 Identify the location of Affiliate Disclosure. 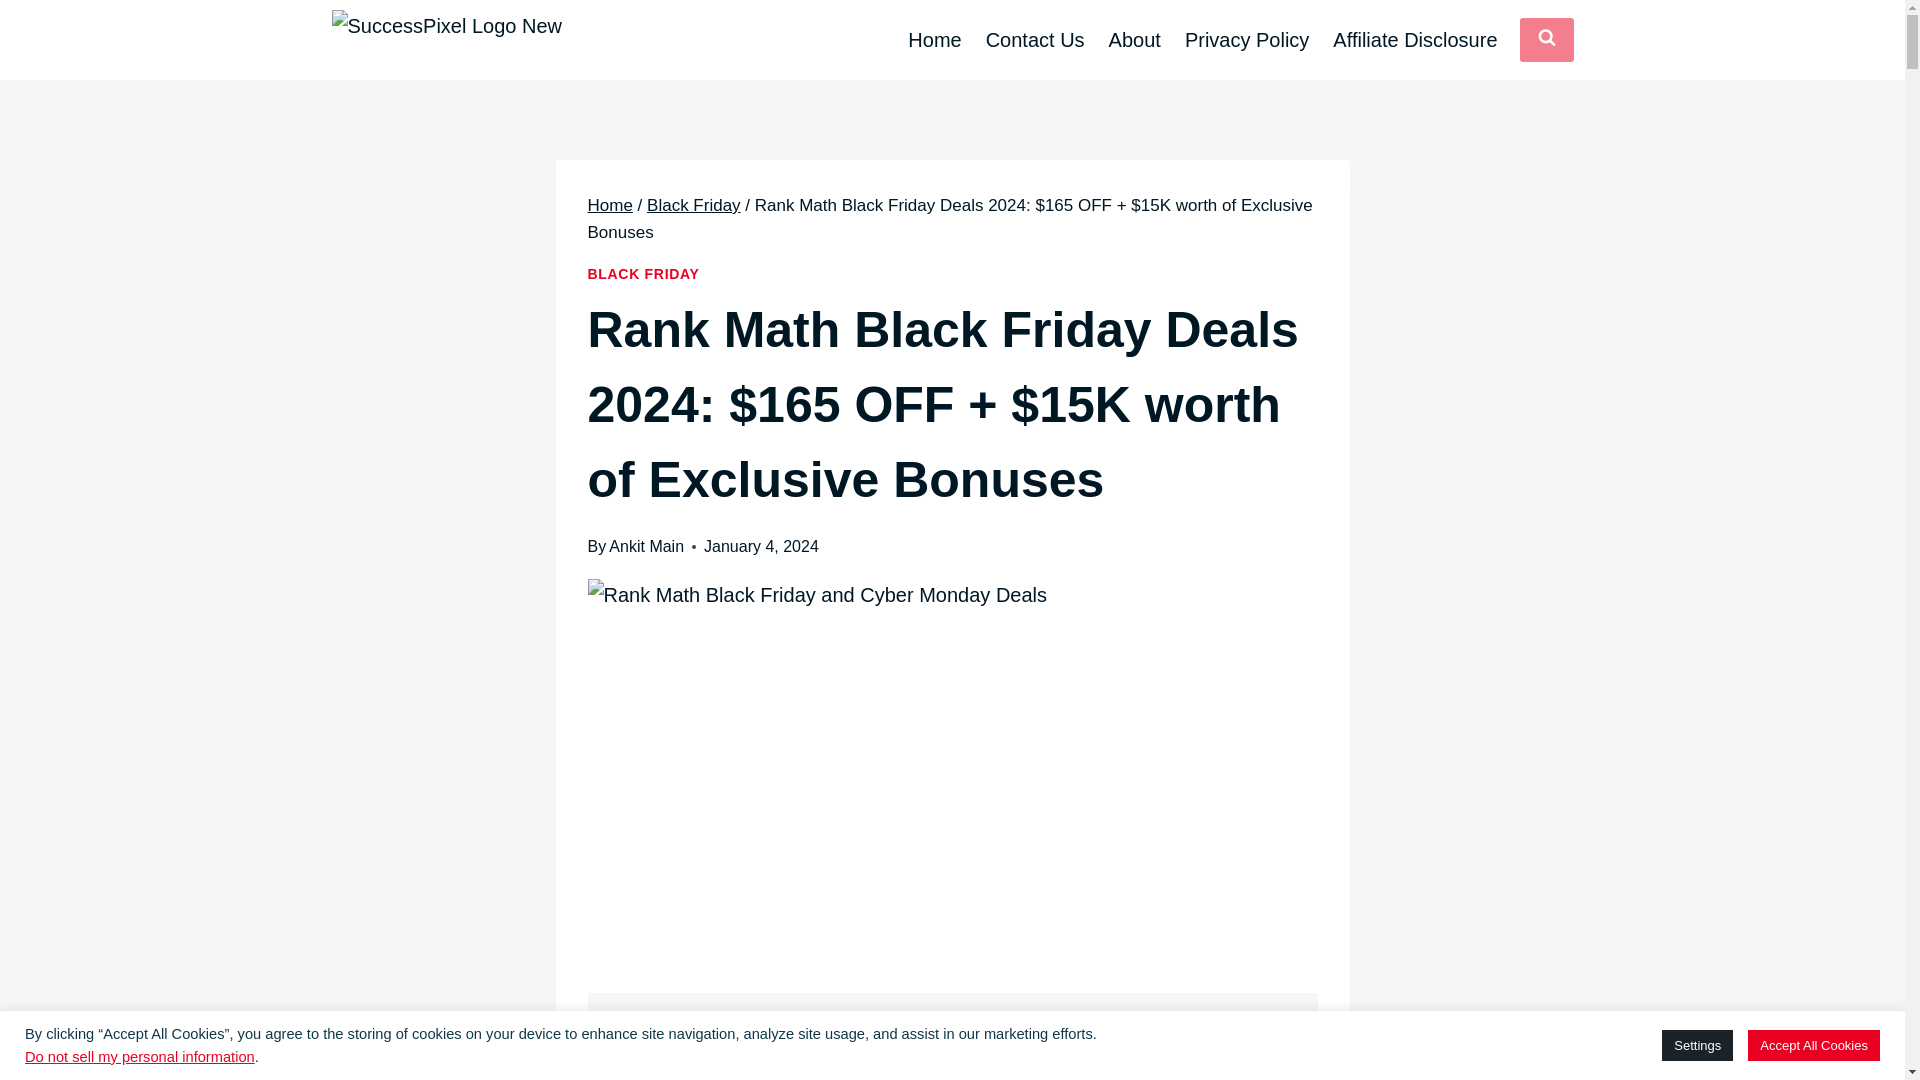
(1414, 40).